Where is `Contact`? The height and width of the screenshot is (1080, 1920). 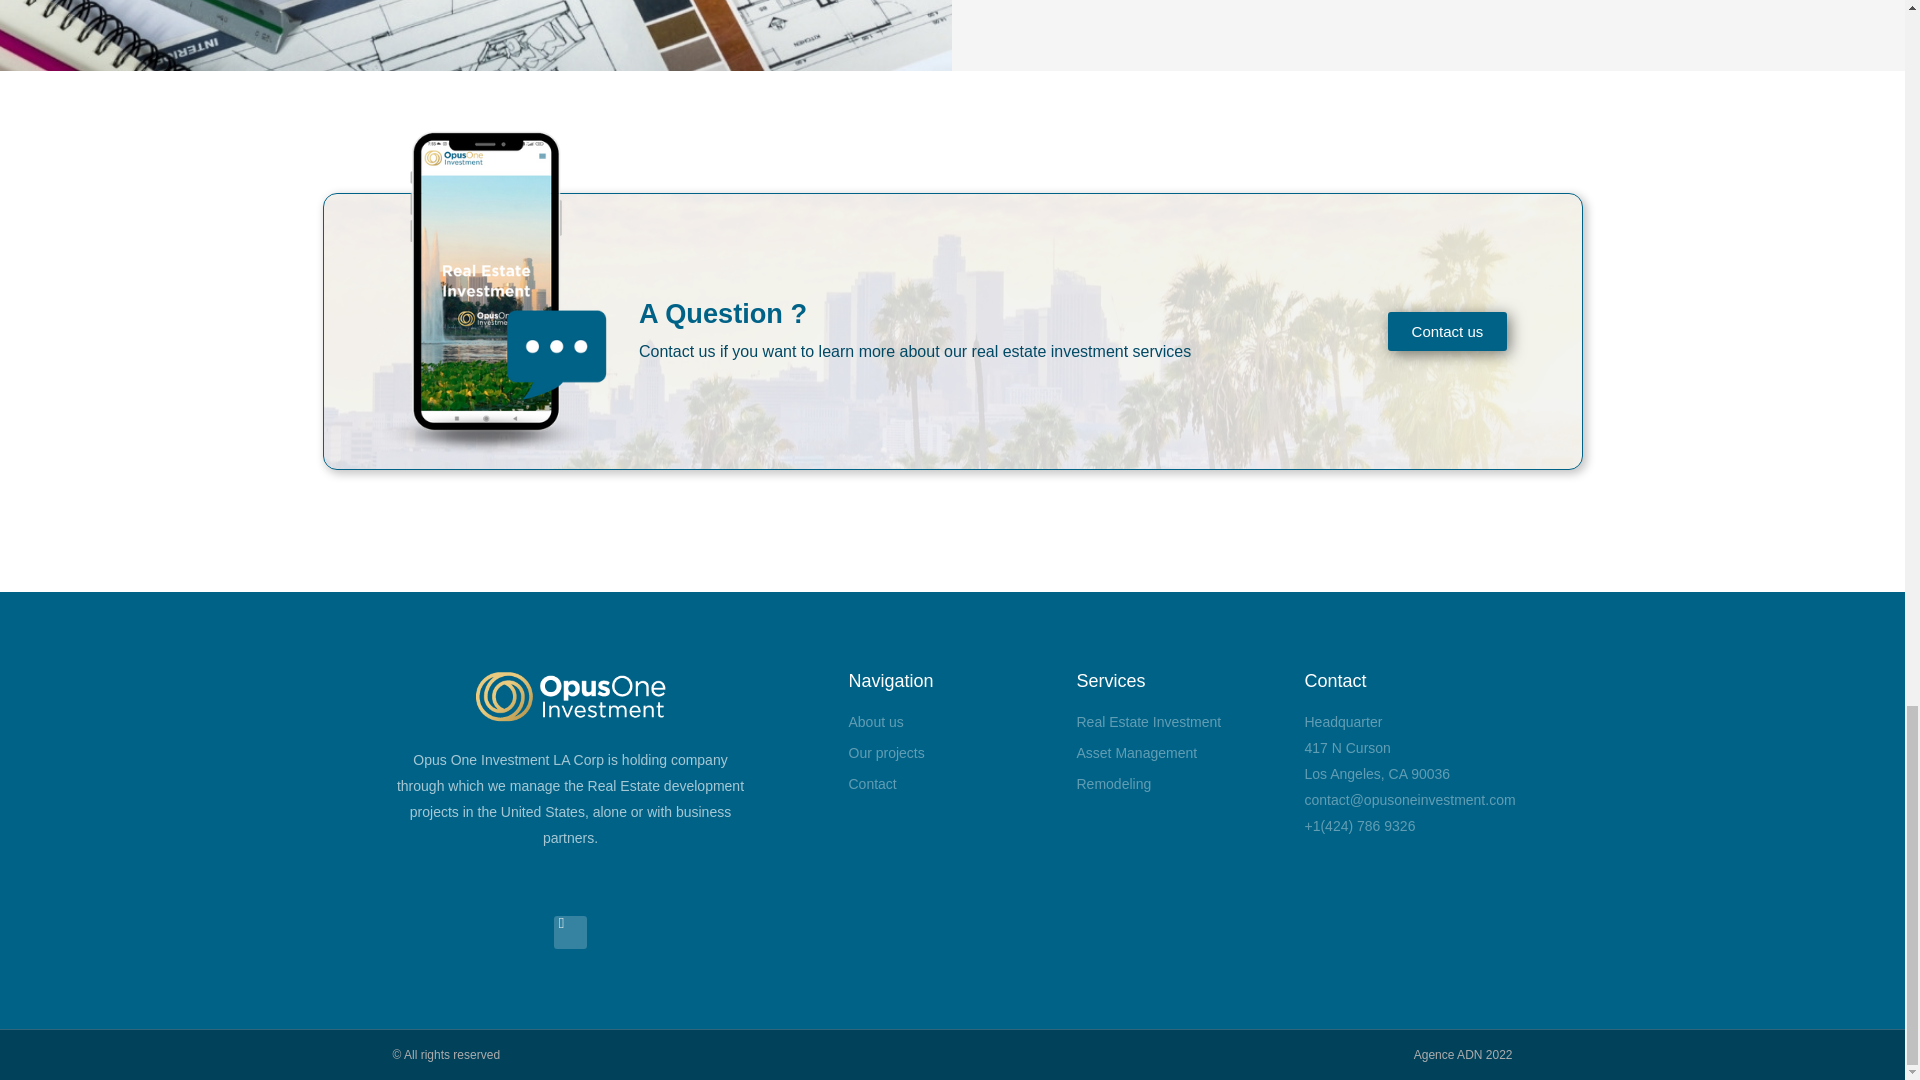 Contact is located at coordinates (952, 785).